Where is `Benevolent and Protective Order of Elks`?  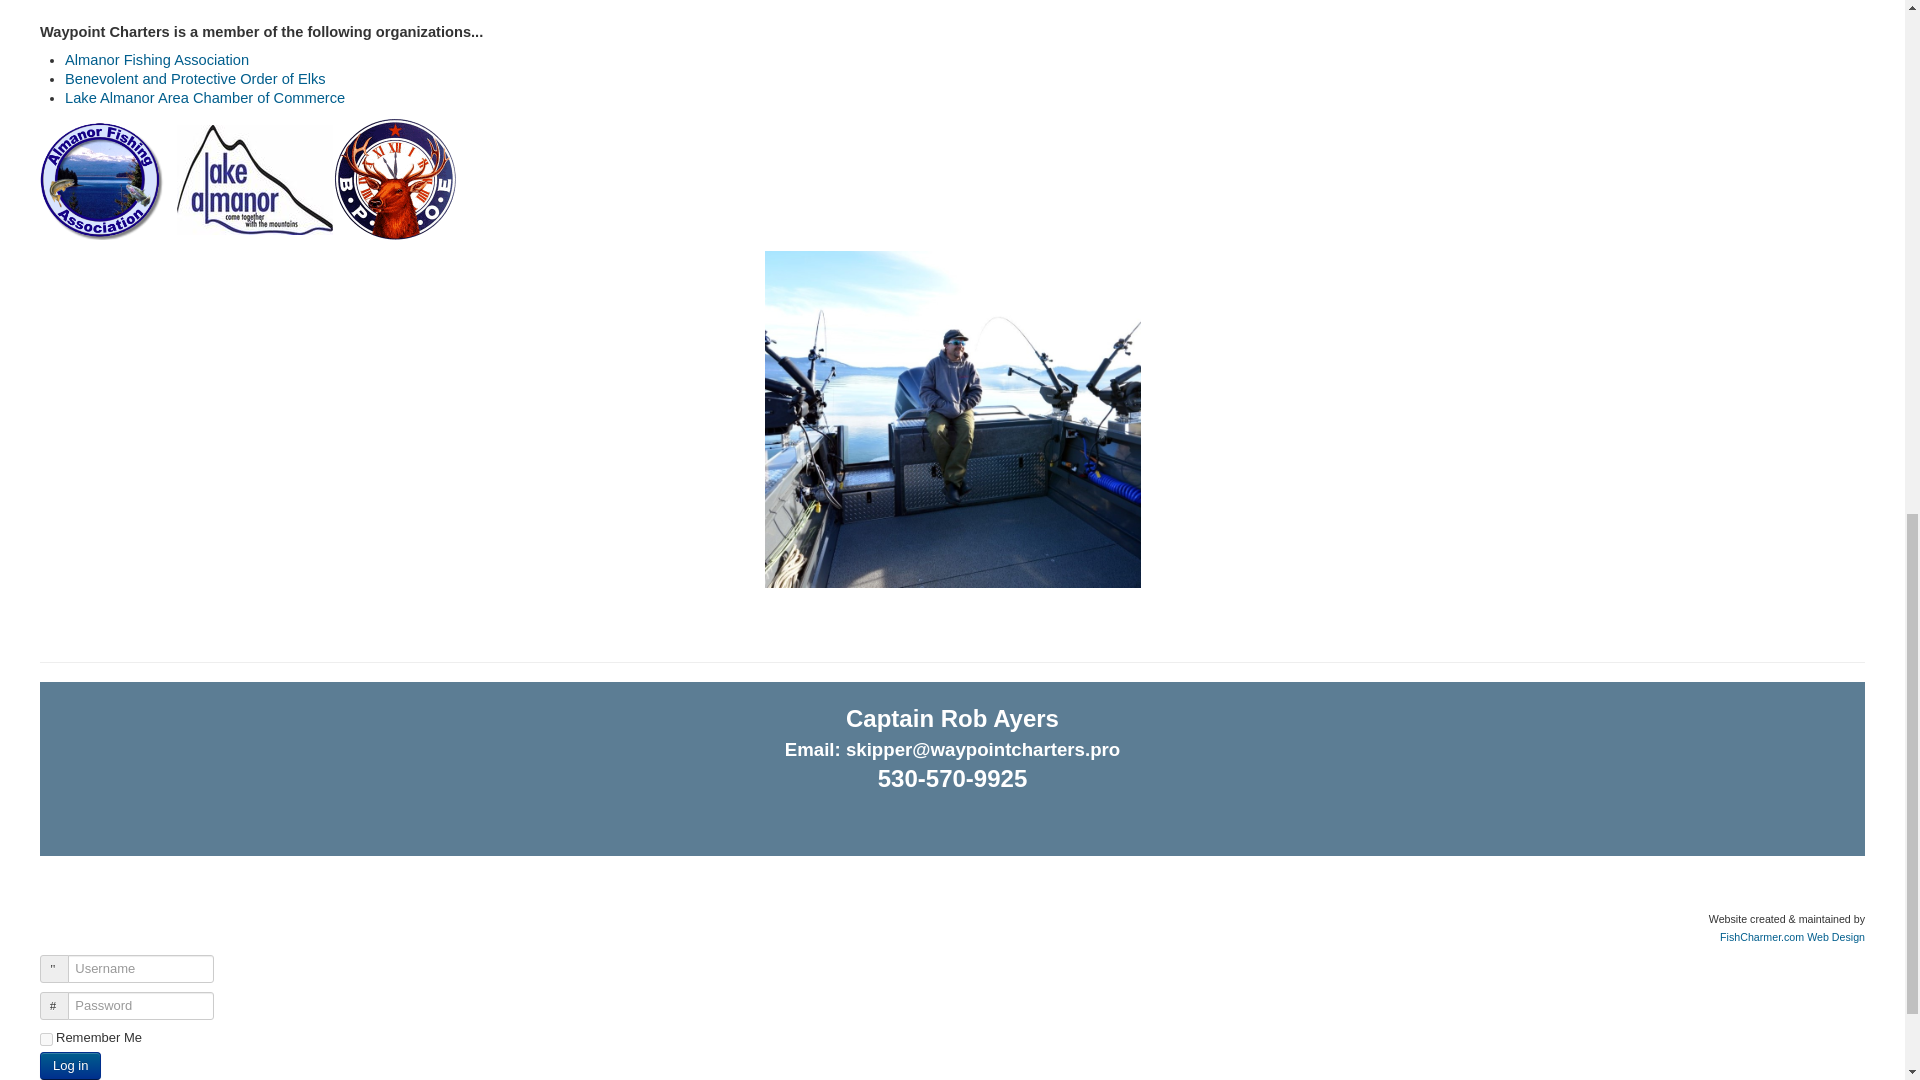
Benevolent and Protective Order of Elks is located at coordinates (196, 79).